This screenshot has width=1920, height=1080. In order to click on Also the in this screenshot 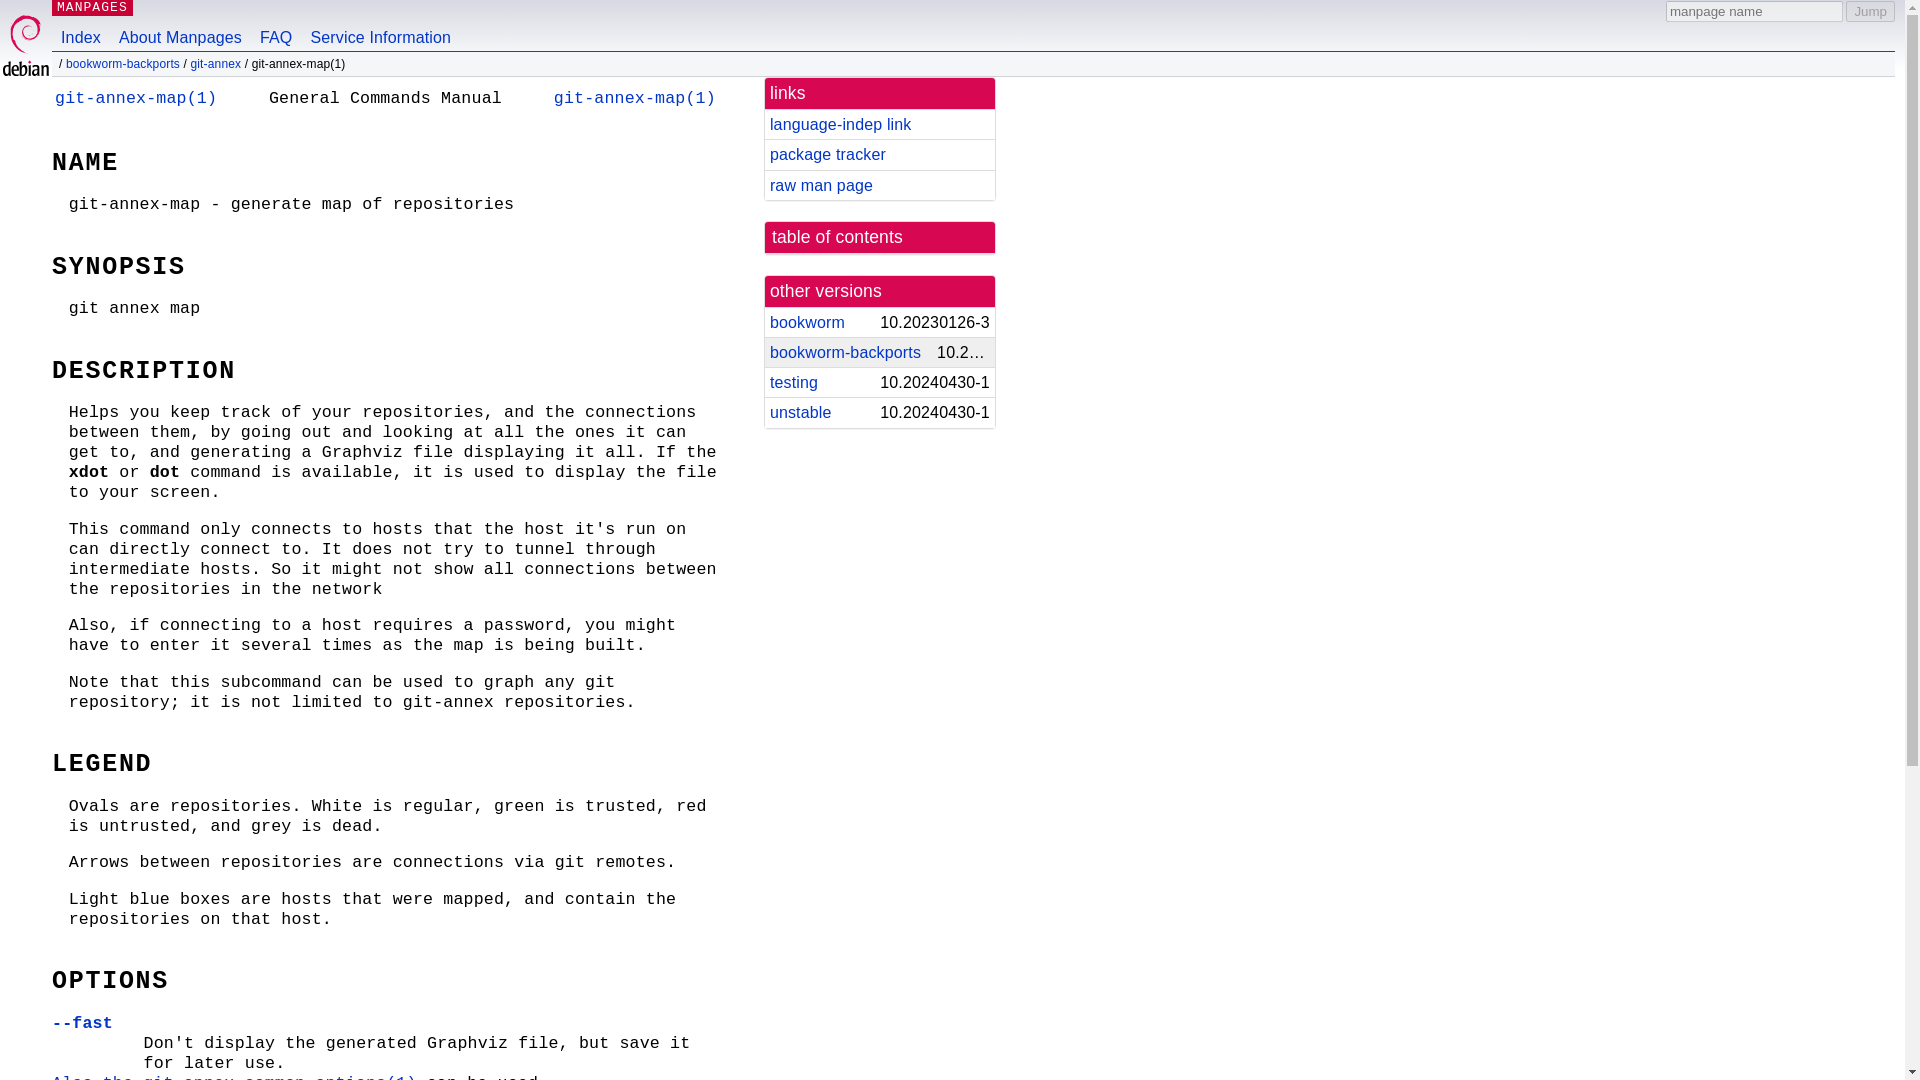, I will do `click(96, 1076)`.